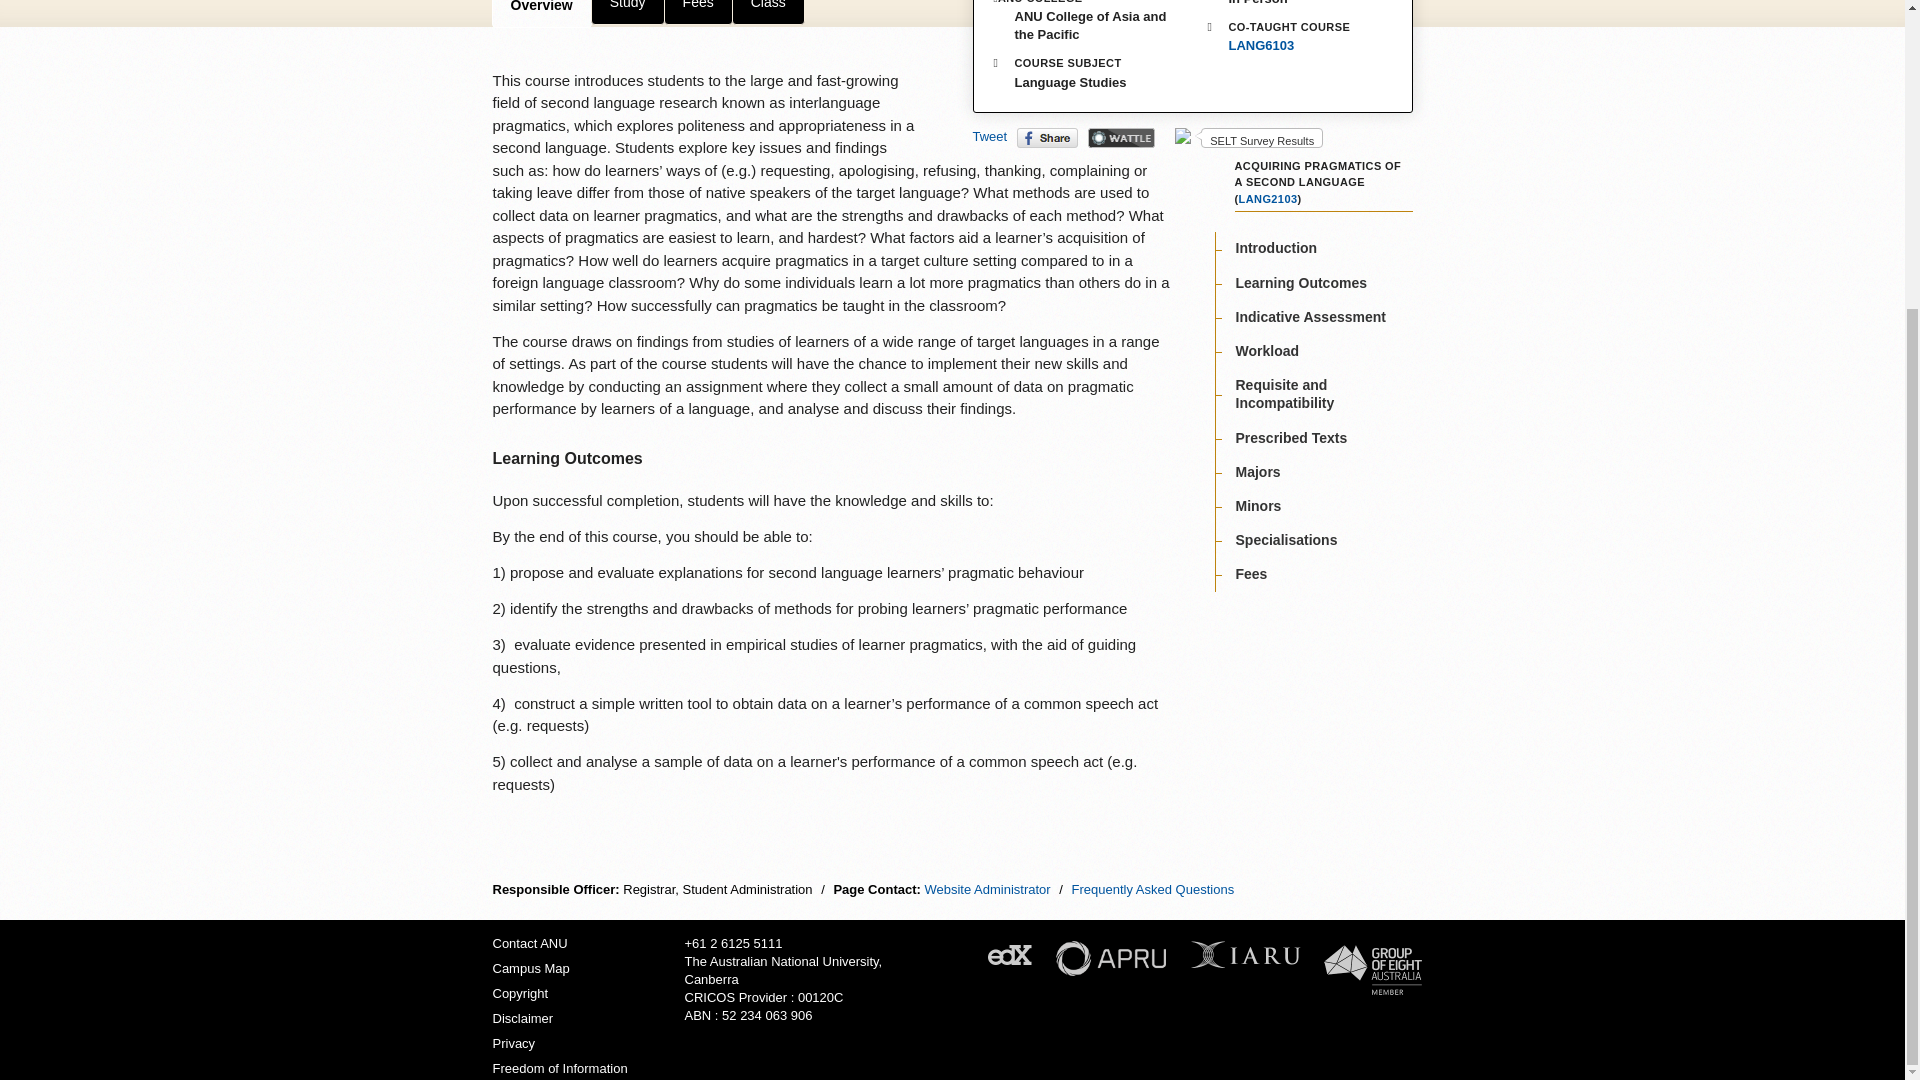 The height and width of the screenshot is (1080, 1920). I want to click on LANG6103, so click(1261, 46).